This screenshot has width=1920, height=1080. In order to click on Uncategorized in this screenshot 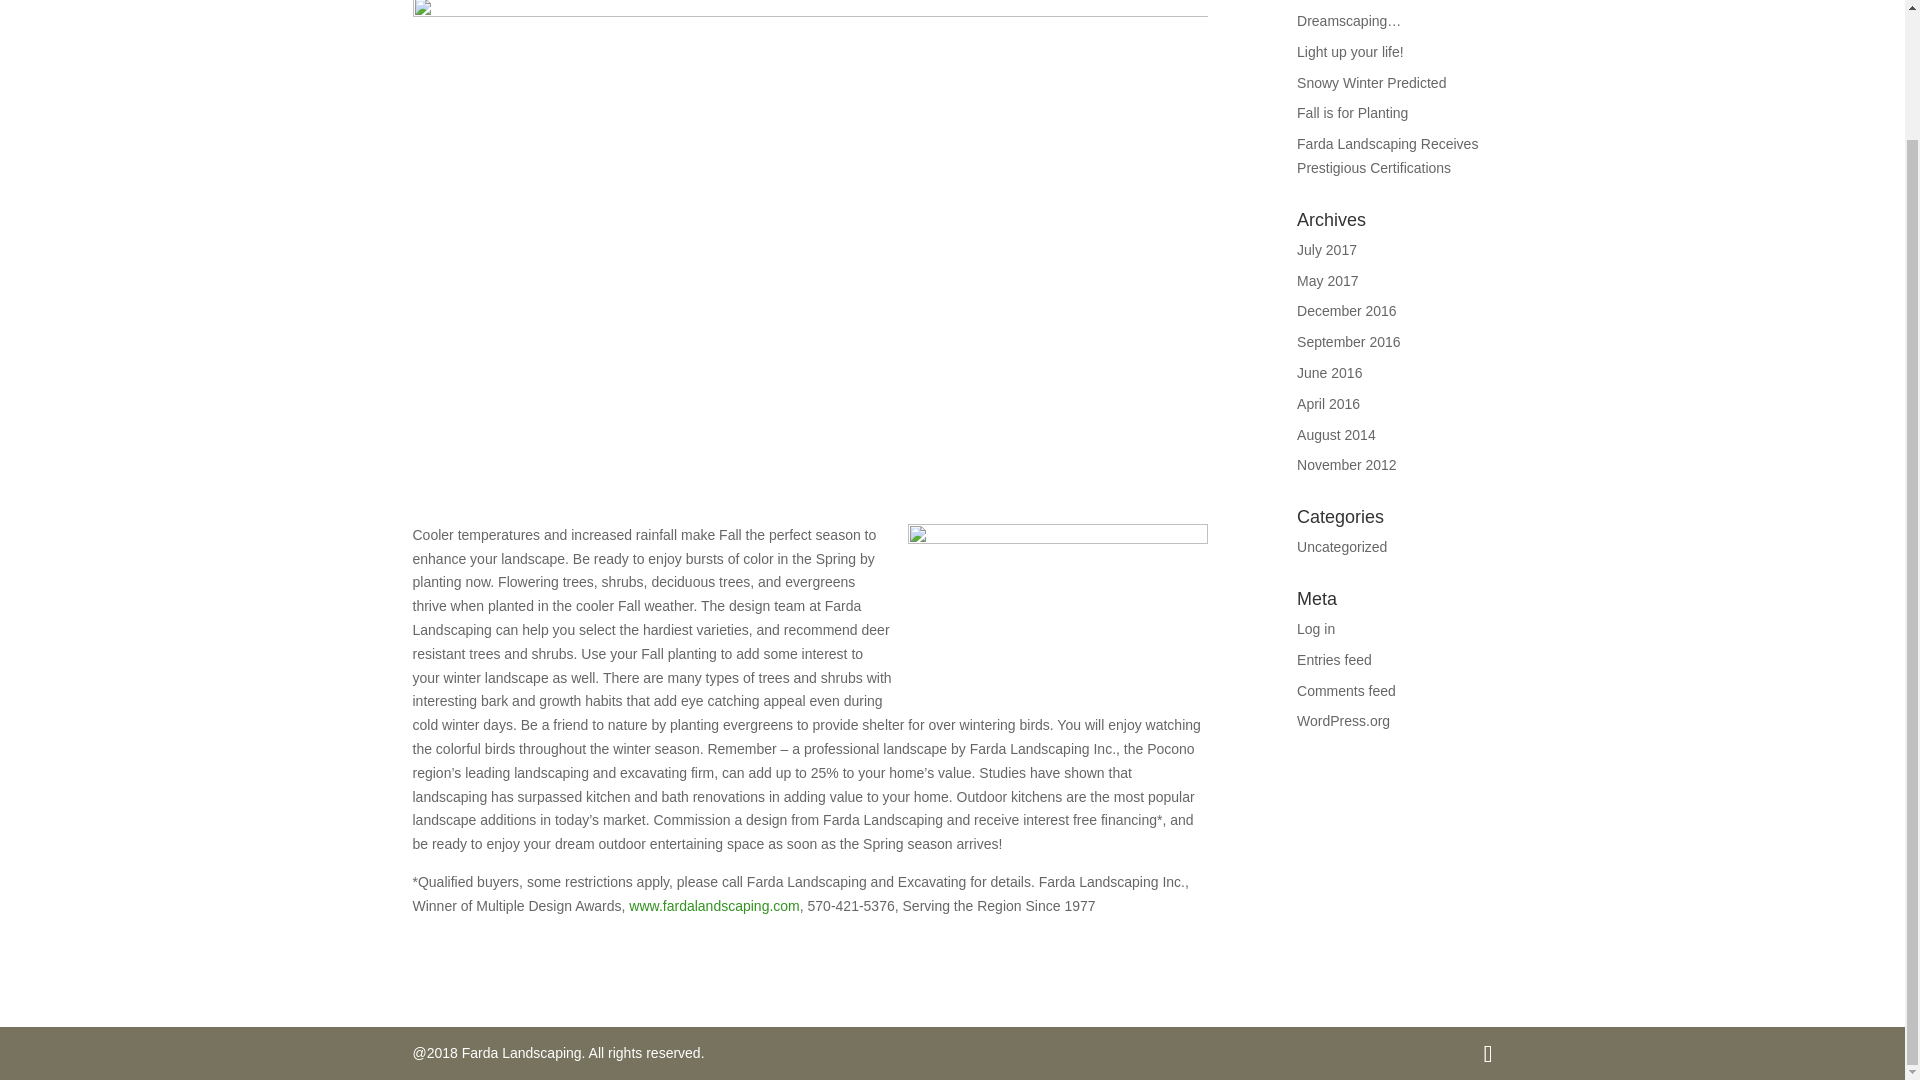, I will do `click(1342, 546)`.